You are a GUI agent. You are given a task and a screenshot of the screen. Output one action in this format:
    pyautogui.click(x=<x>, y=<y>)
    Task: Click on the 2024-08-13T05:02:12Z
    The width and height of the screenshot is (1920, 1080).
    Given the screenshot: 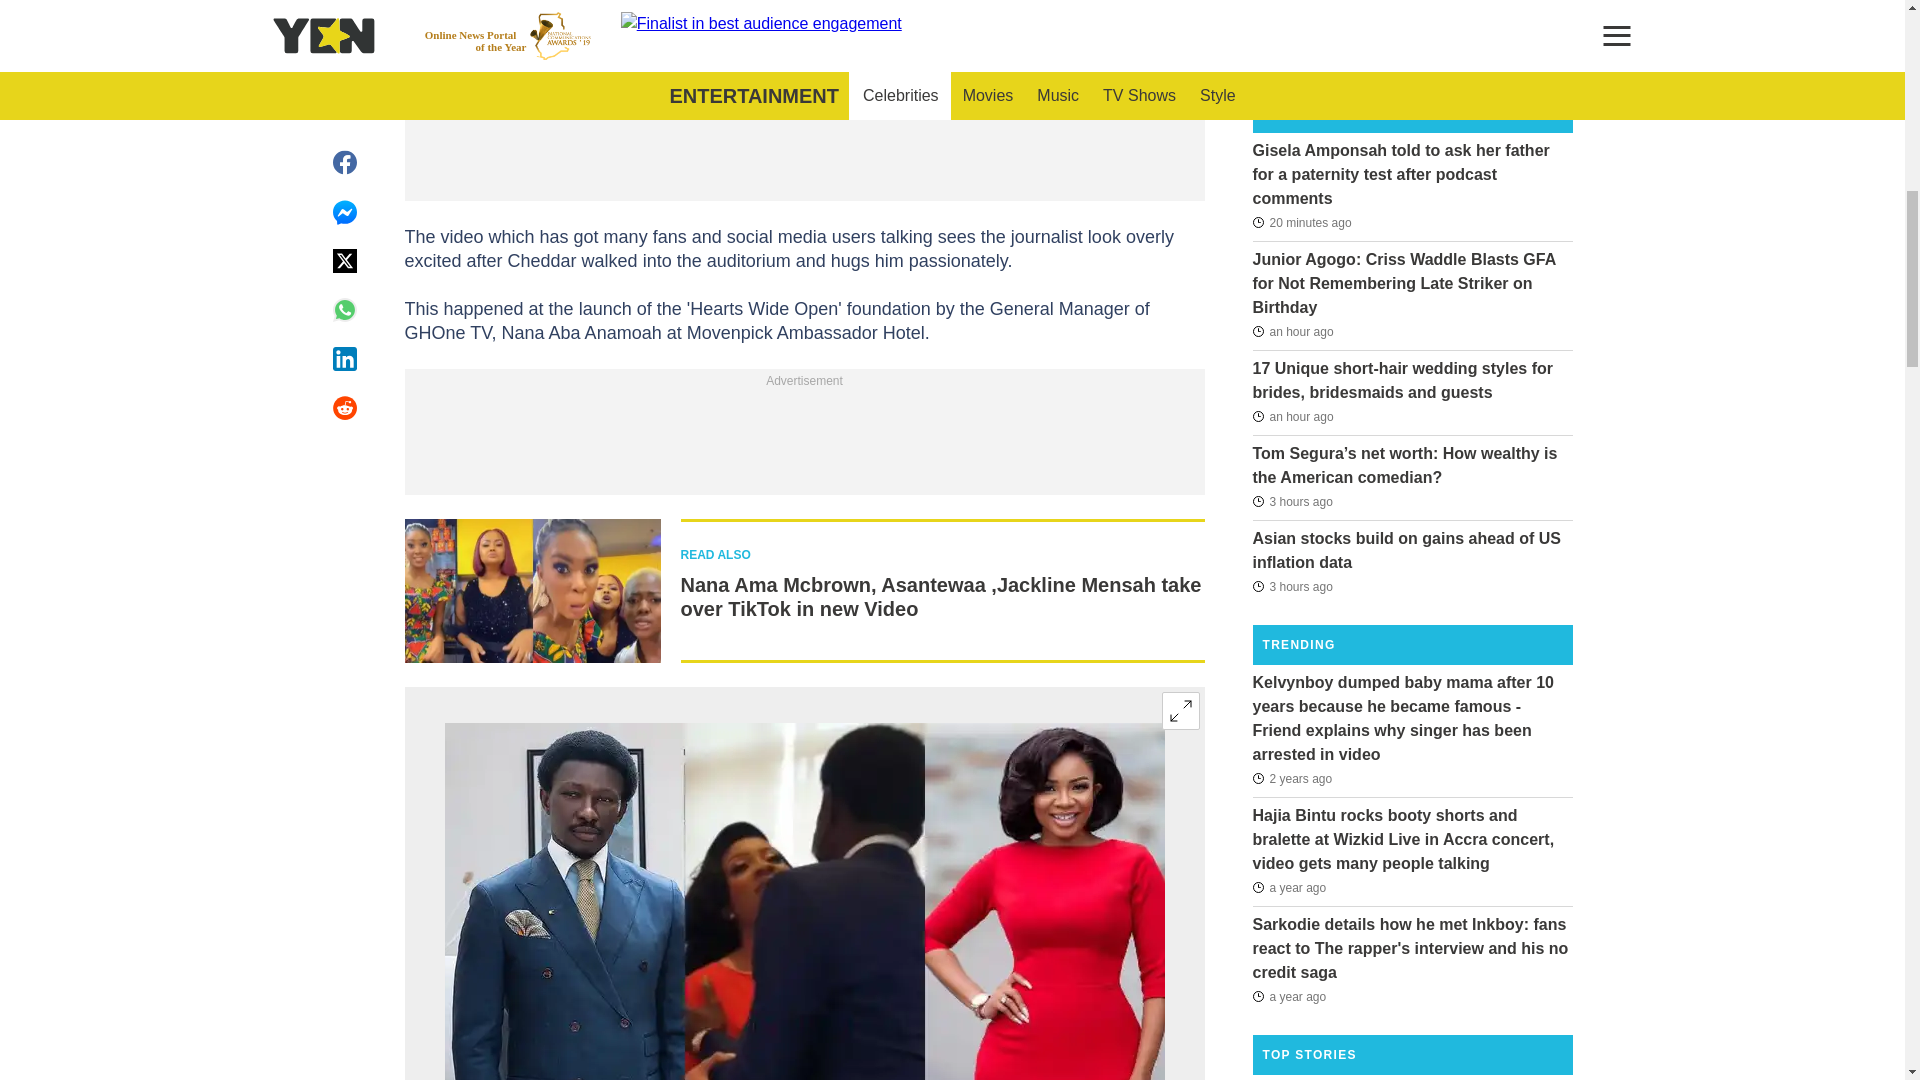 What is the action you would take?
    pyautogui.click(x=1292, y=332)
    